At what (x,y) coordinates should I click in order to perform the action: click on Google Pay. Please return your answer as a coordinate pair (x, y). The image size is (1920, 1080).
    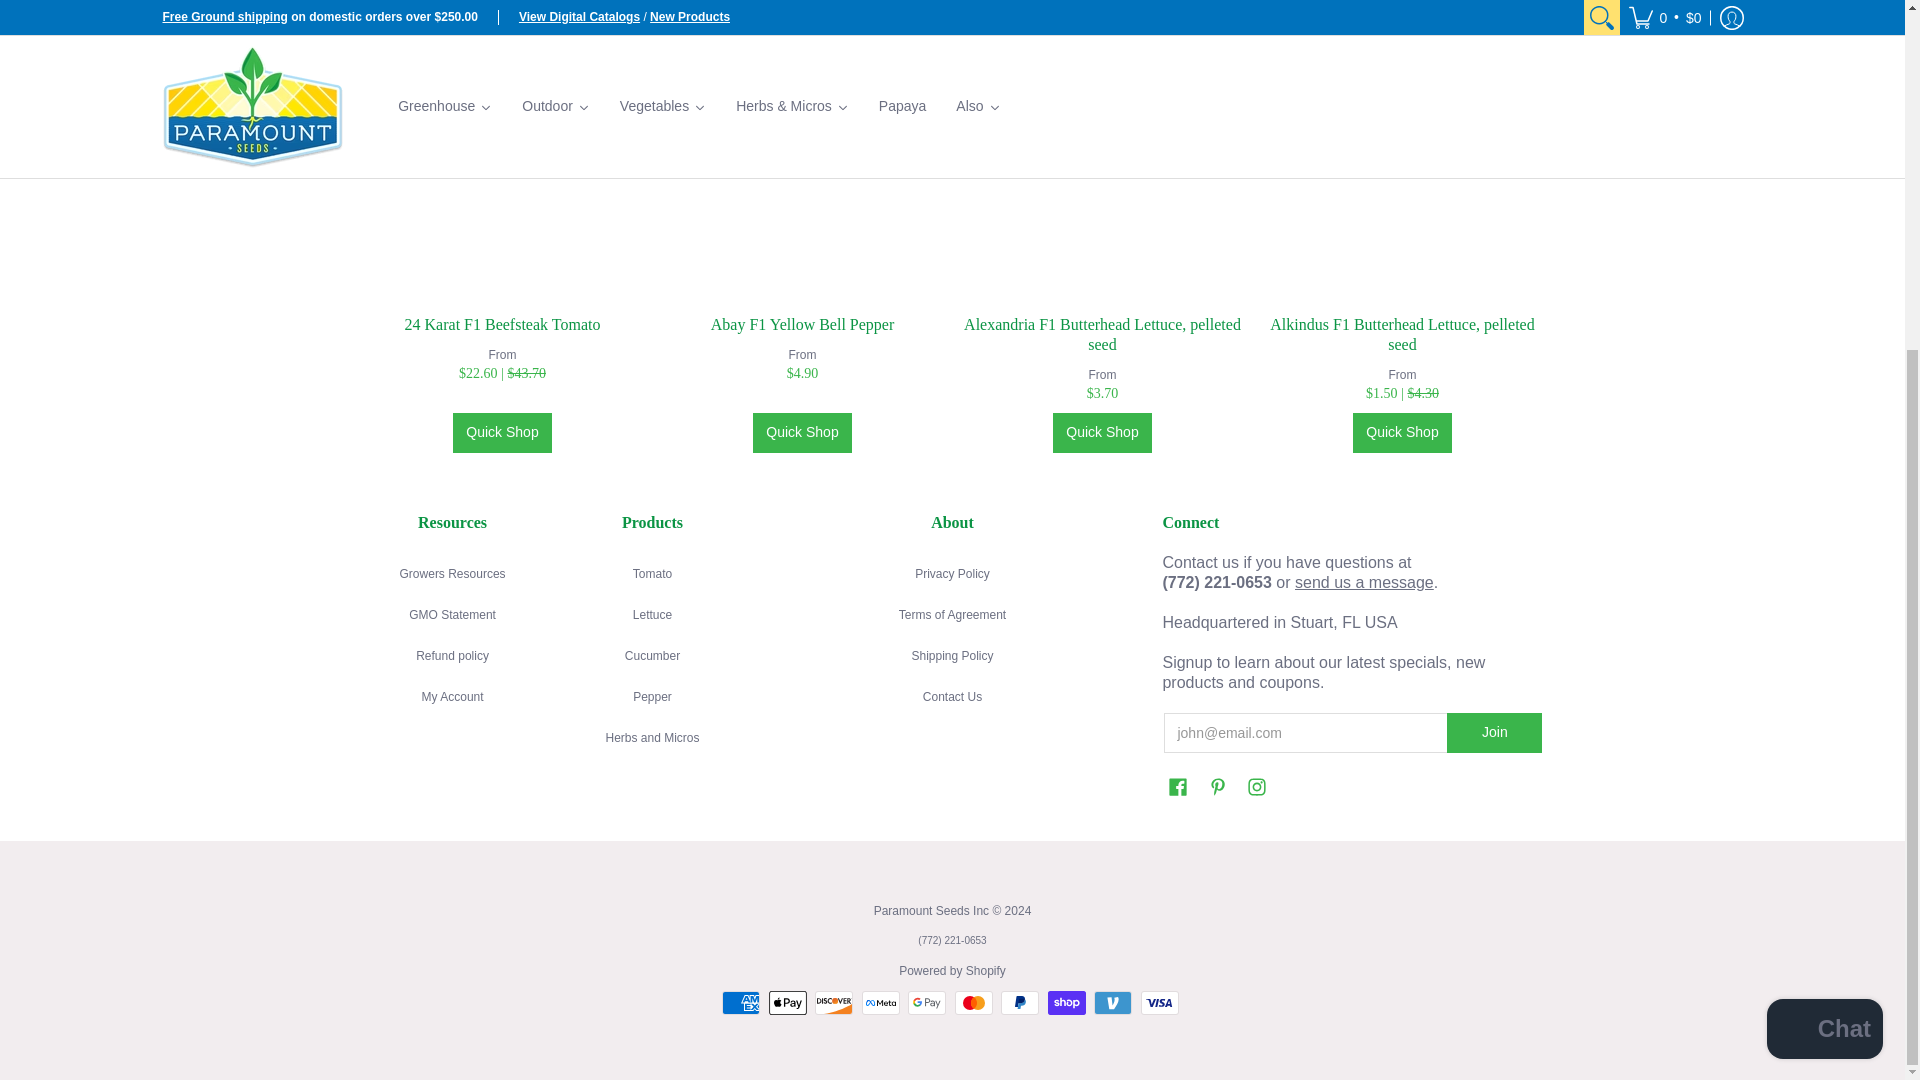
    Looking at the image, I should click on (927, 1003).